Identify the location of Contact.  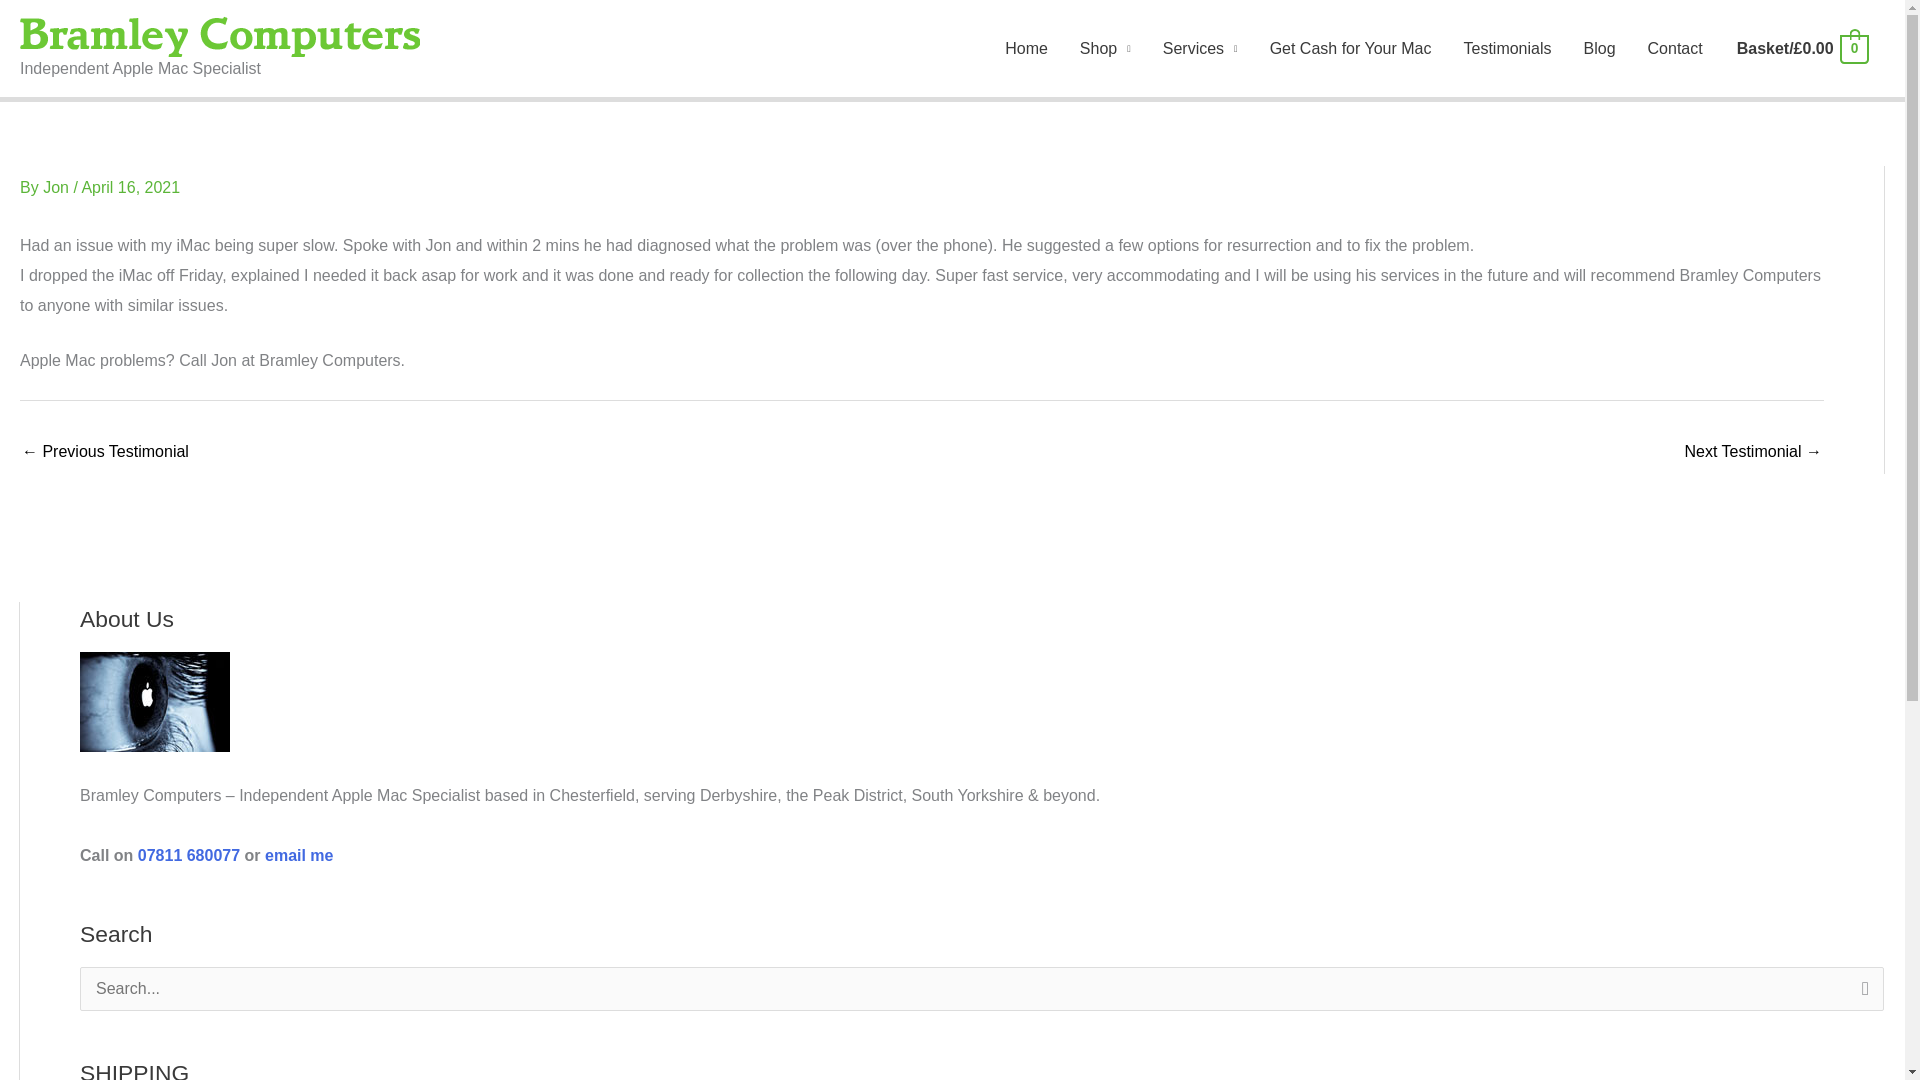
(1675, 48).